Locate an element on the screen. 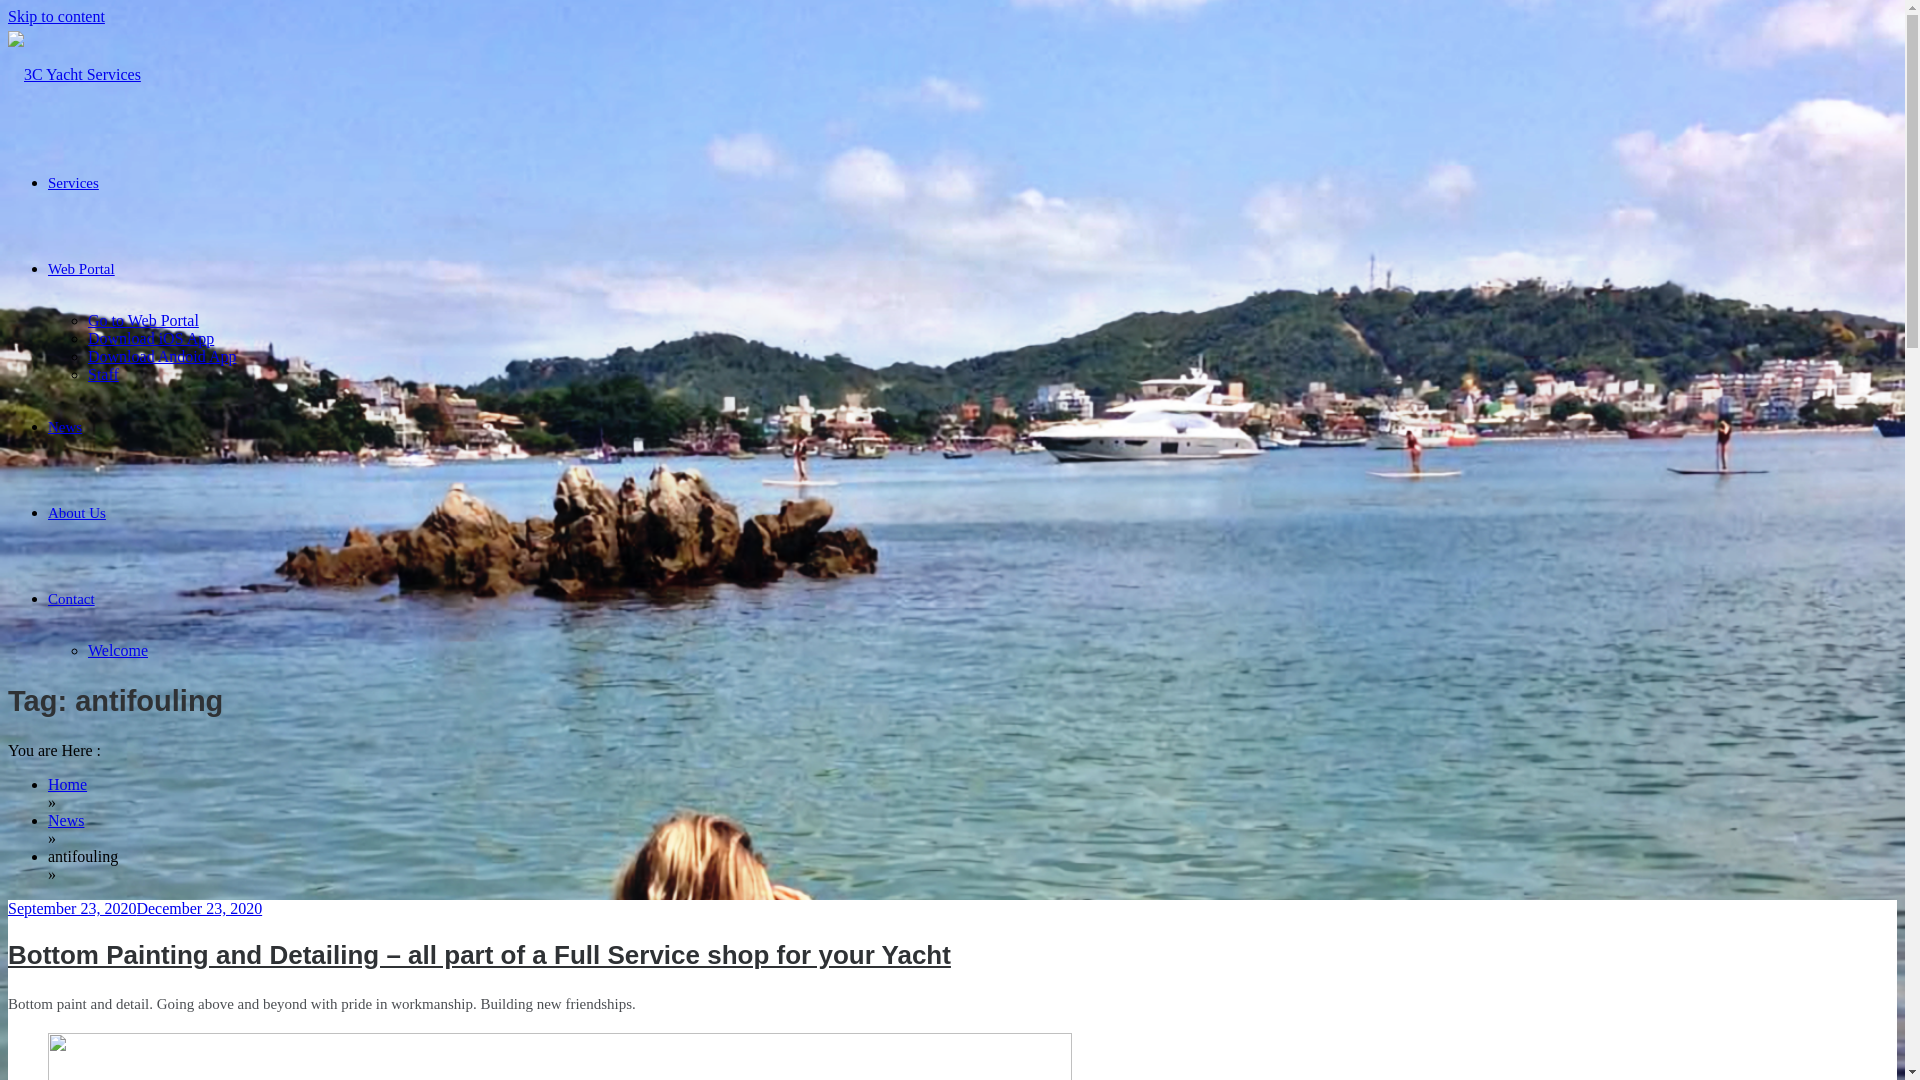 The height and width of the screenshot is (1080, 1920). About Us is located at coordinates (77, 513).